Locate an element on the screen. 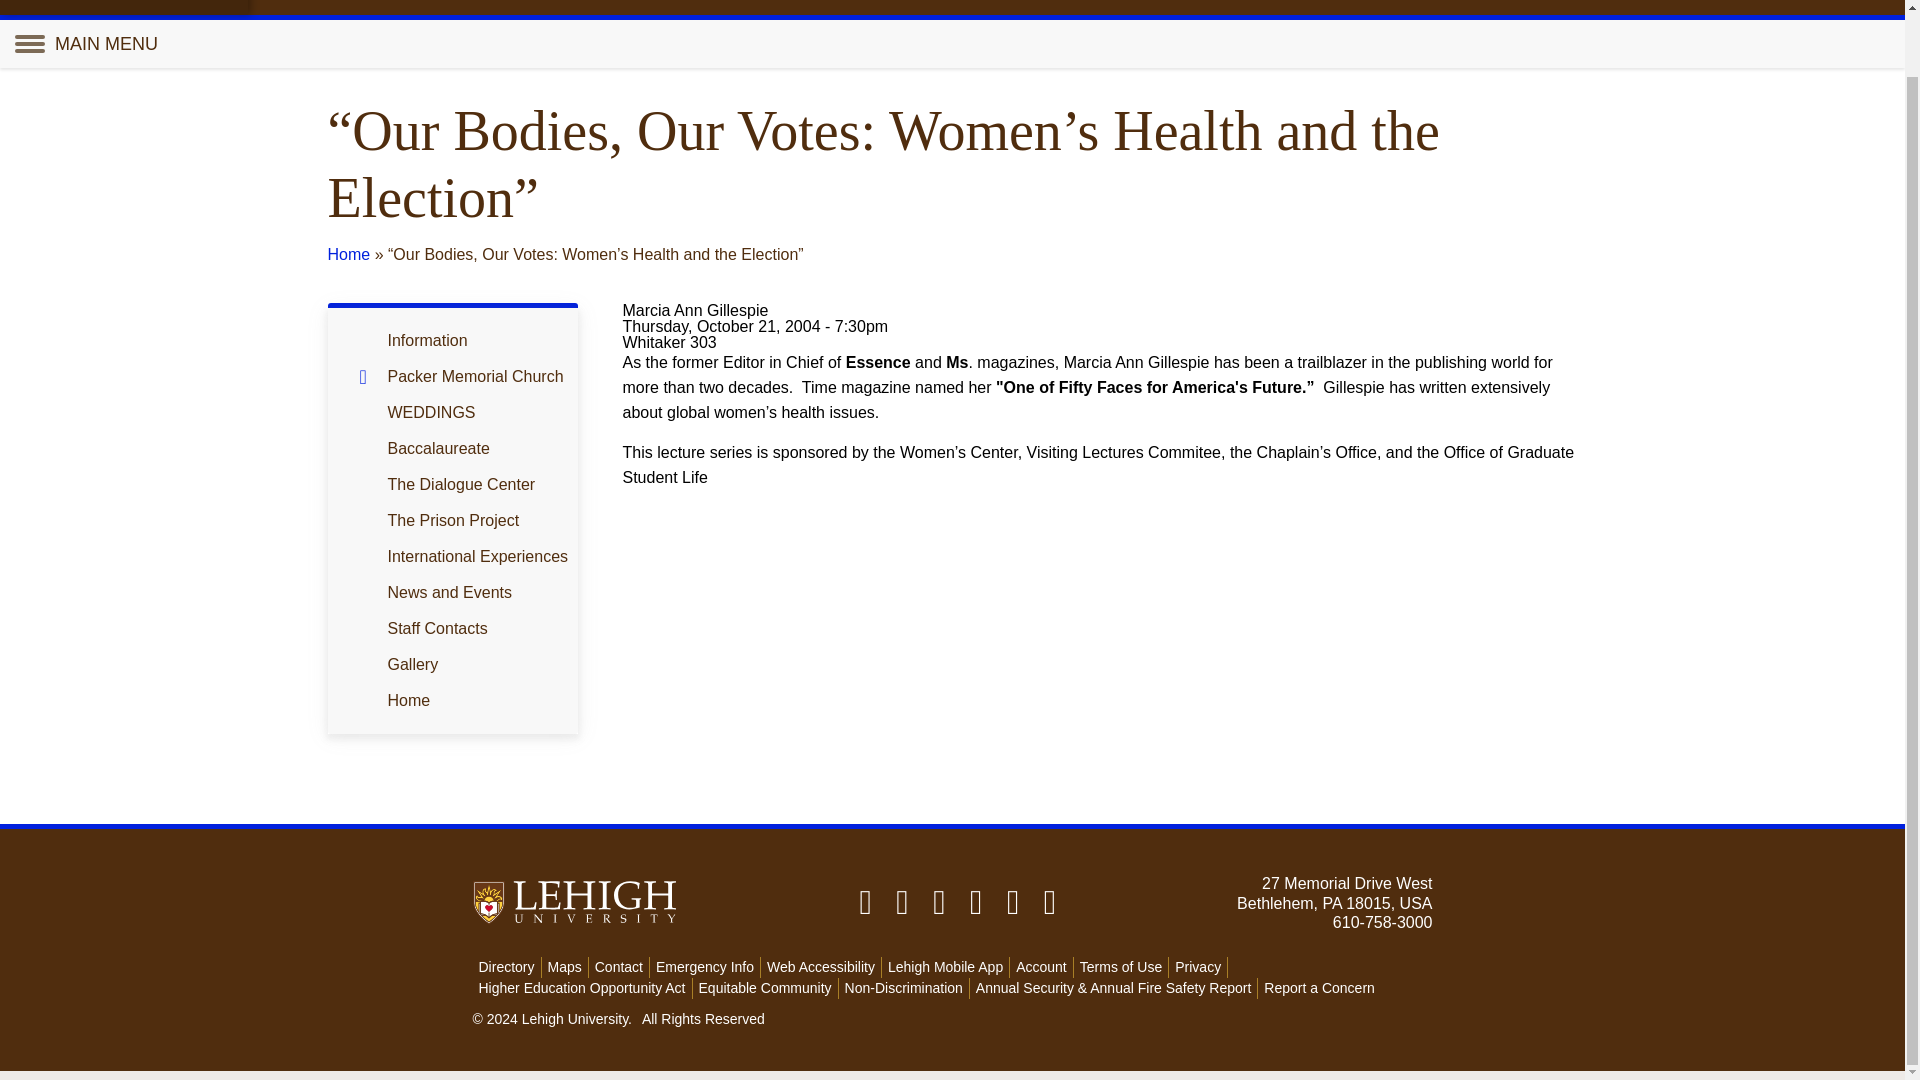  Weddings and Renewals in Packer Memorial Church is located at coordinates (478, 412).